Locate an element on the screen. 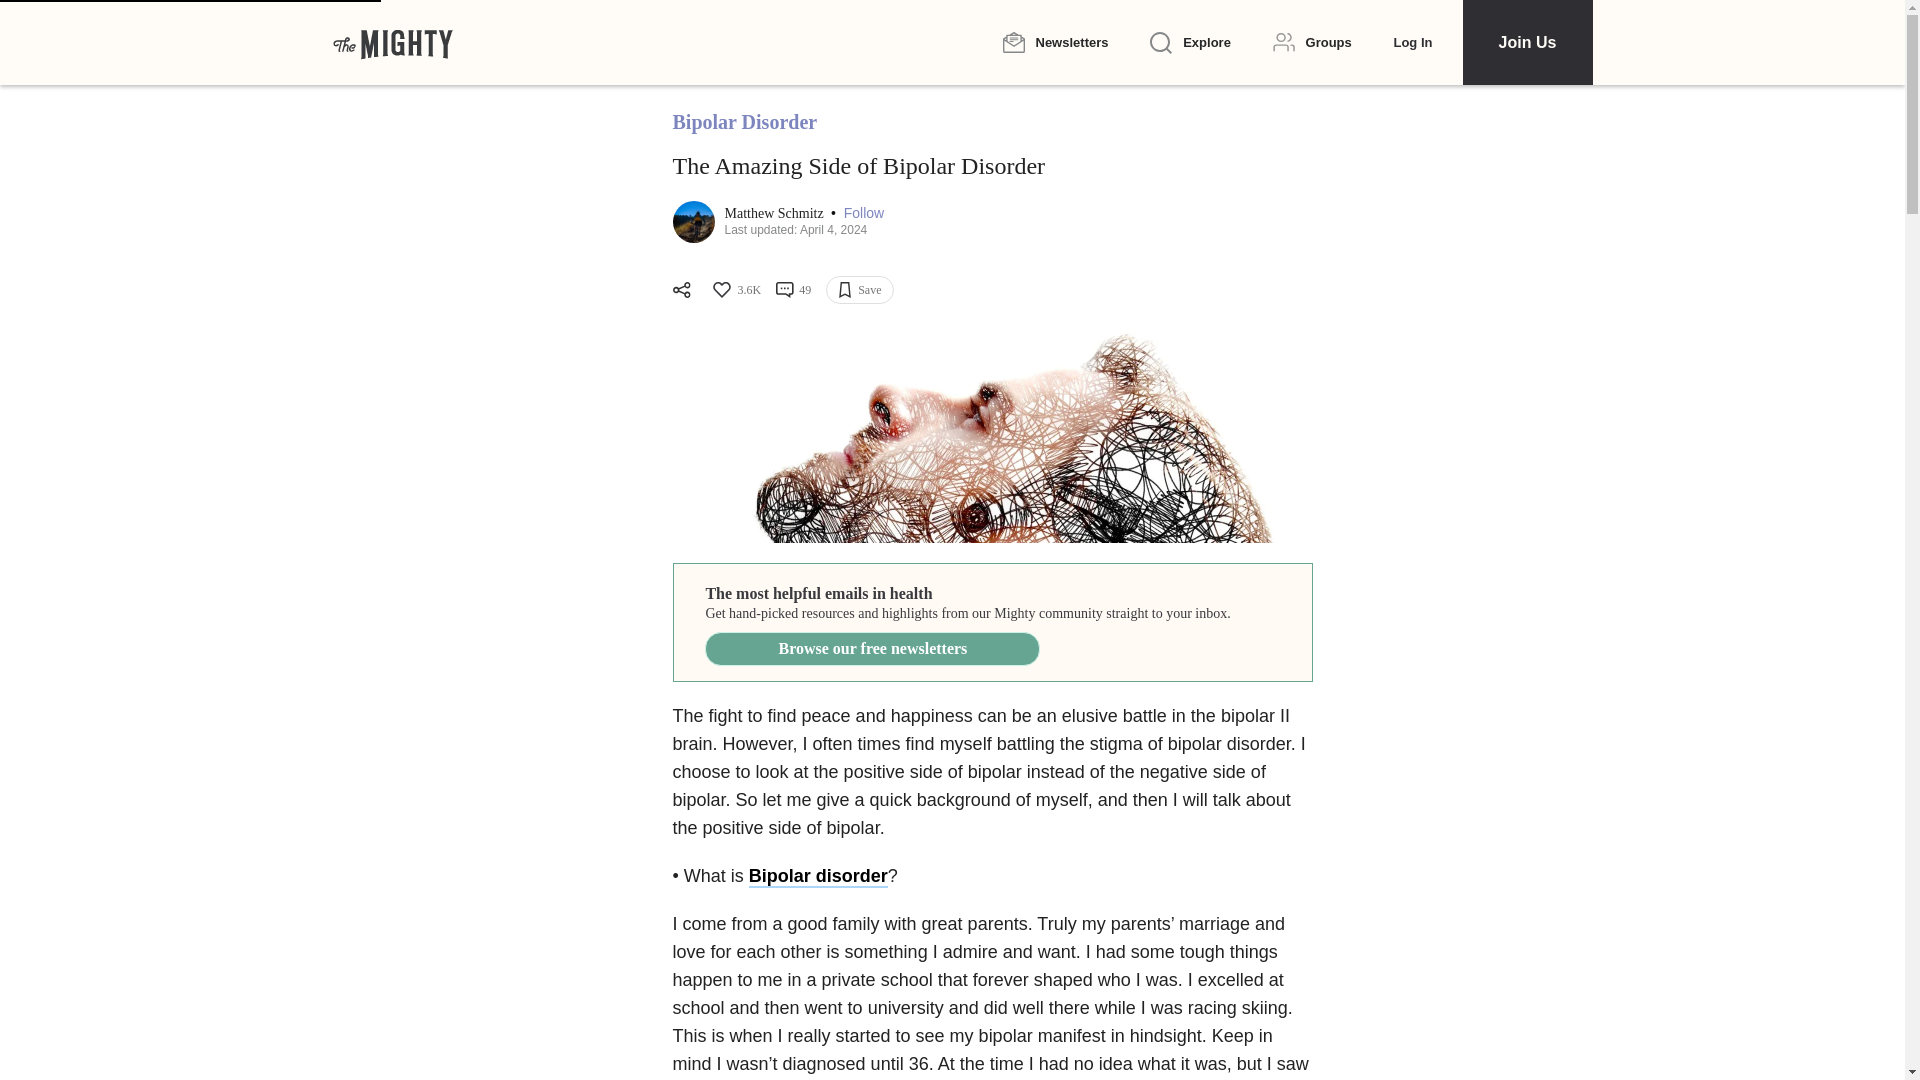 This screenshot has height=1080, width=1920. Save is located at coordinates (858, 290).